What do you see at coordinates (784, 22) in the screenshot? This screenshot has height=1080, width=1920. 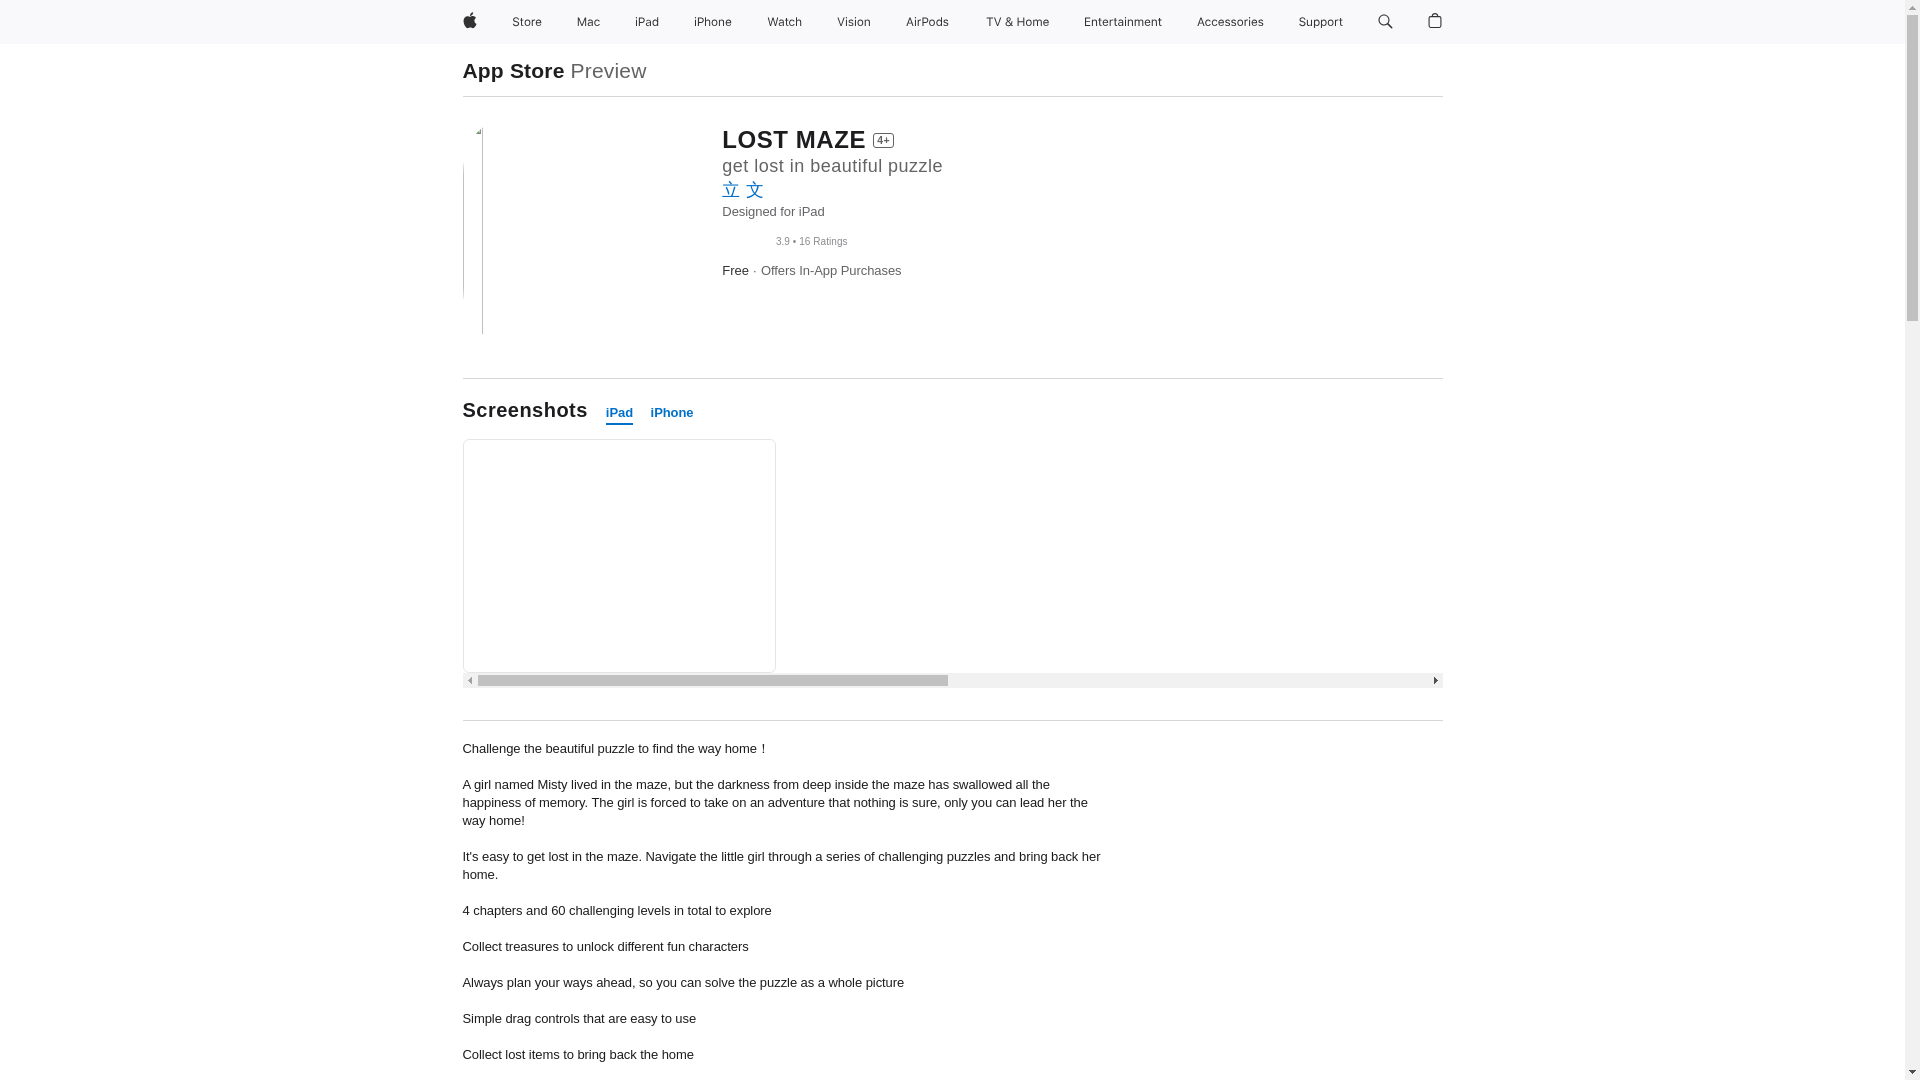 I see `Watch` at bounding box center [784, 22].